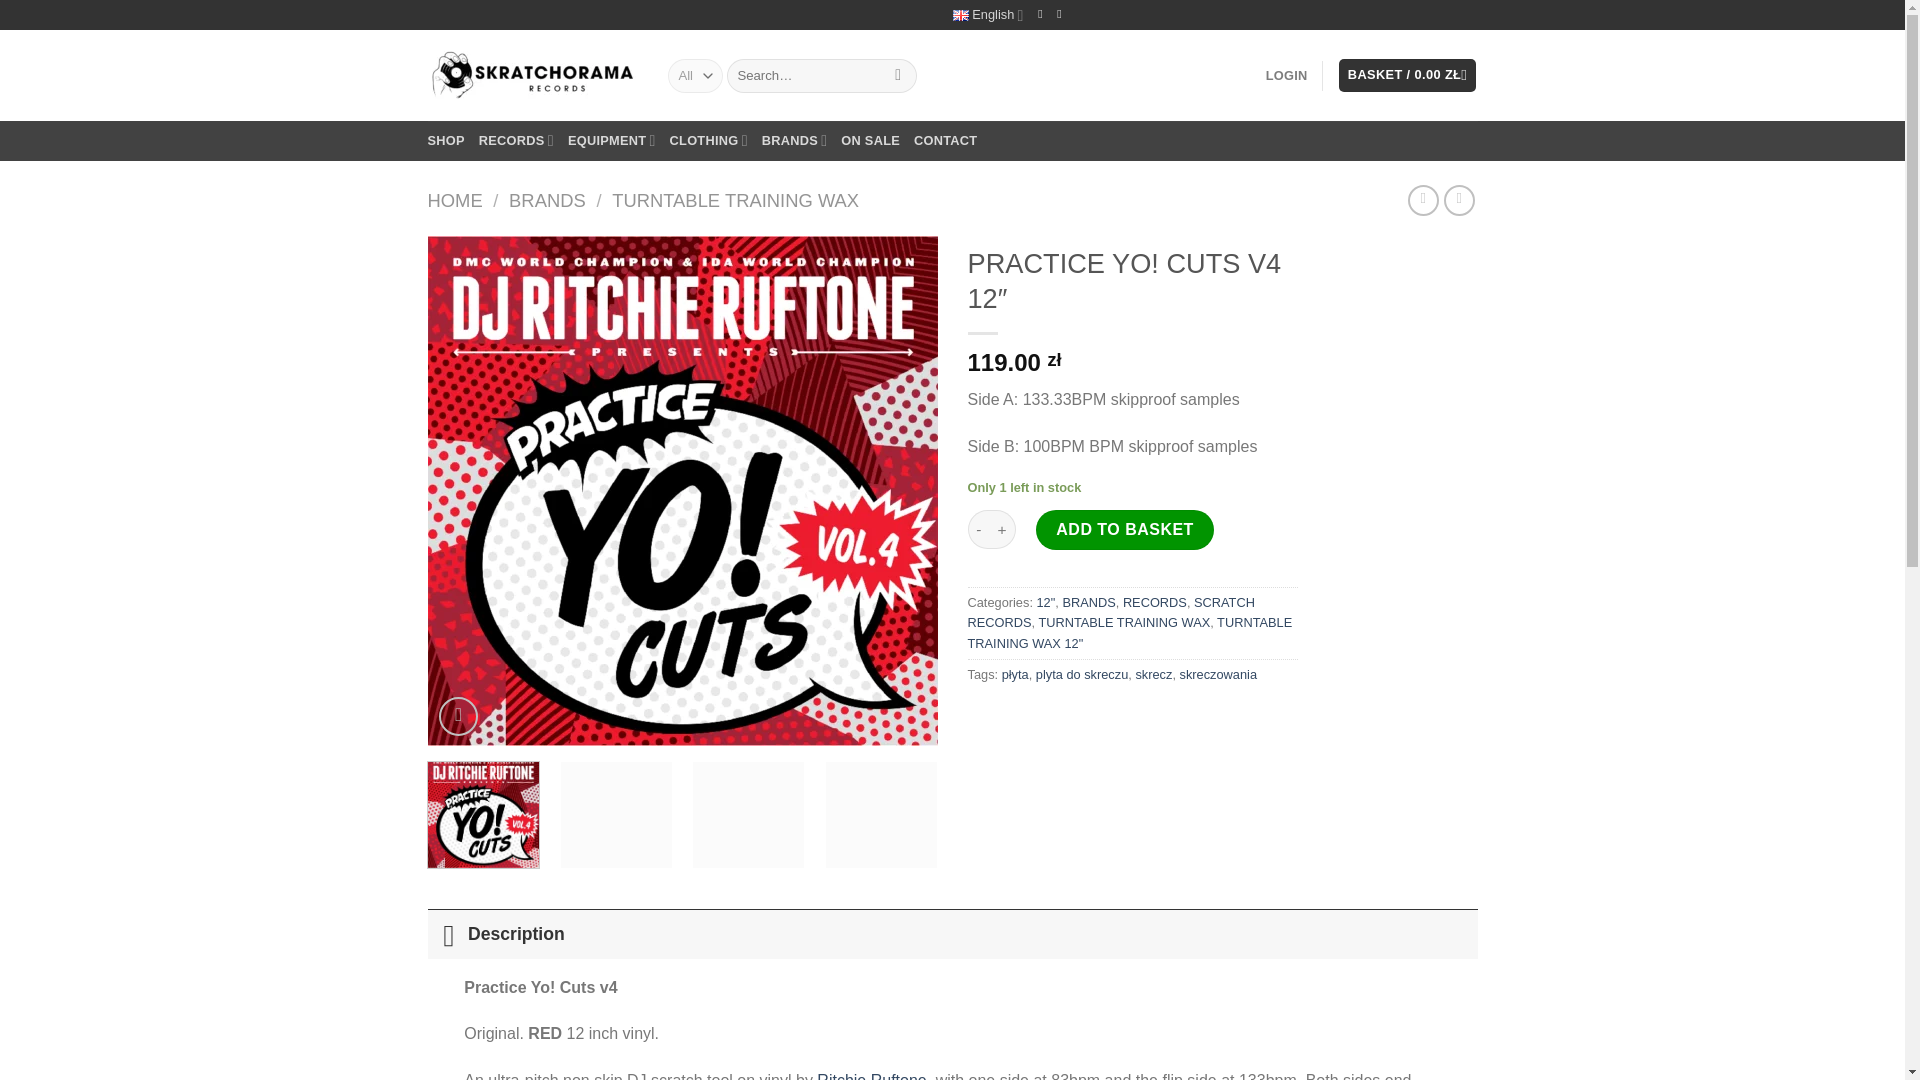  What do you see at coordinates (612, 140) in the screenshot?
I see `EQUIPMENT` at bounding box center [612, 140].